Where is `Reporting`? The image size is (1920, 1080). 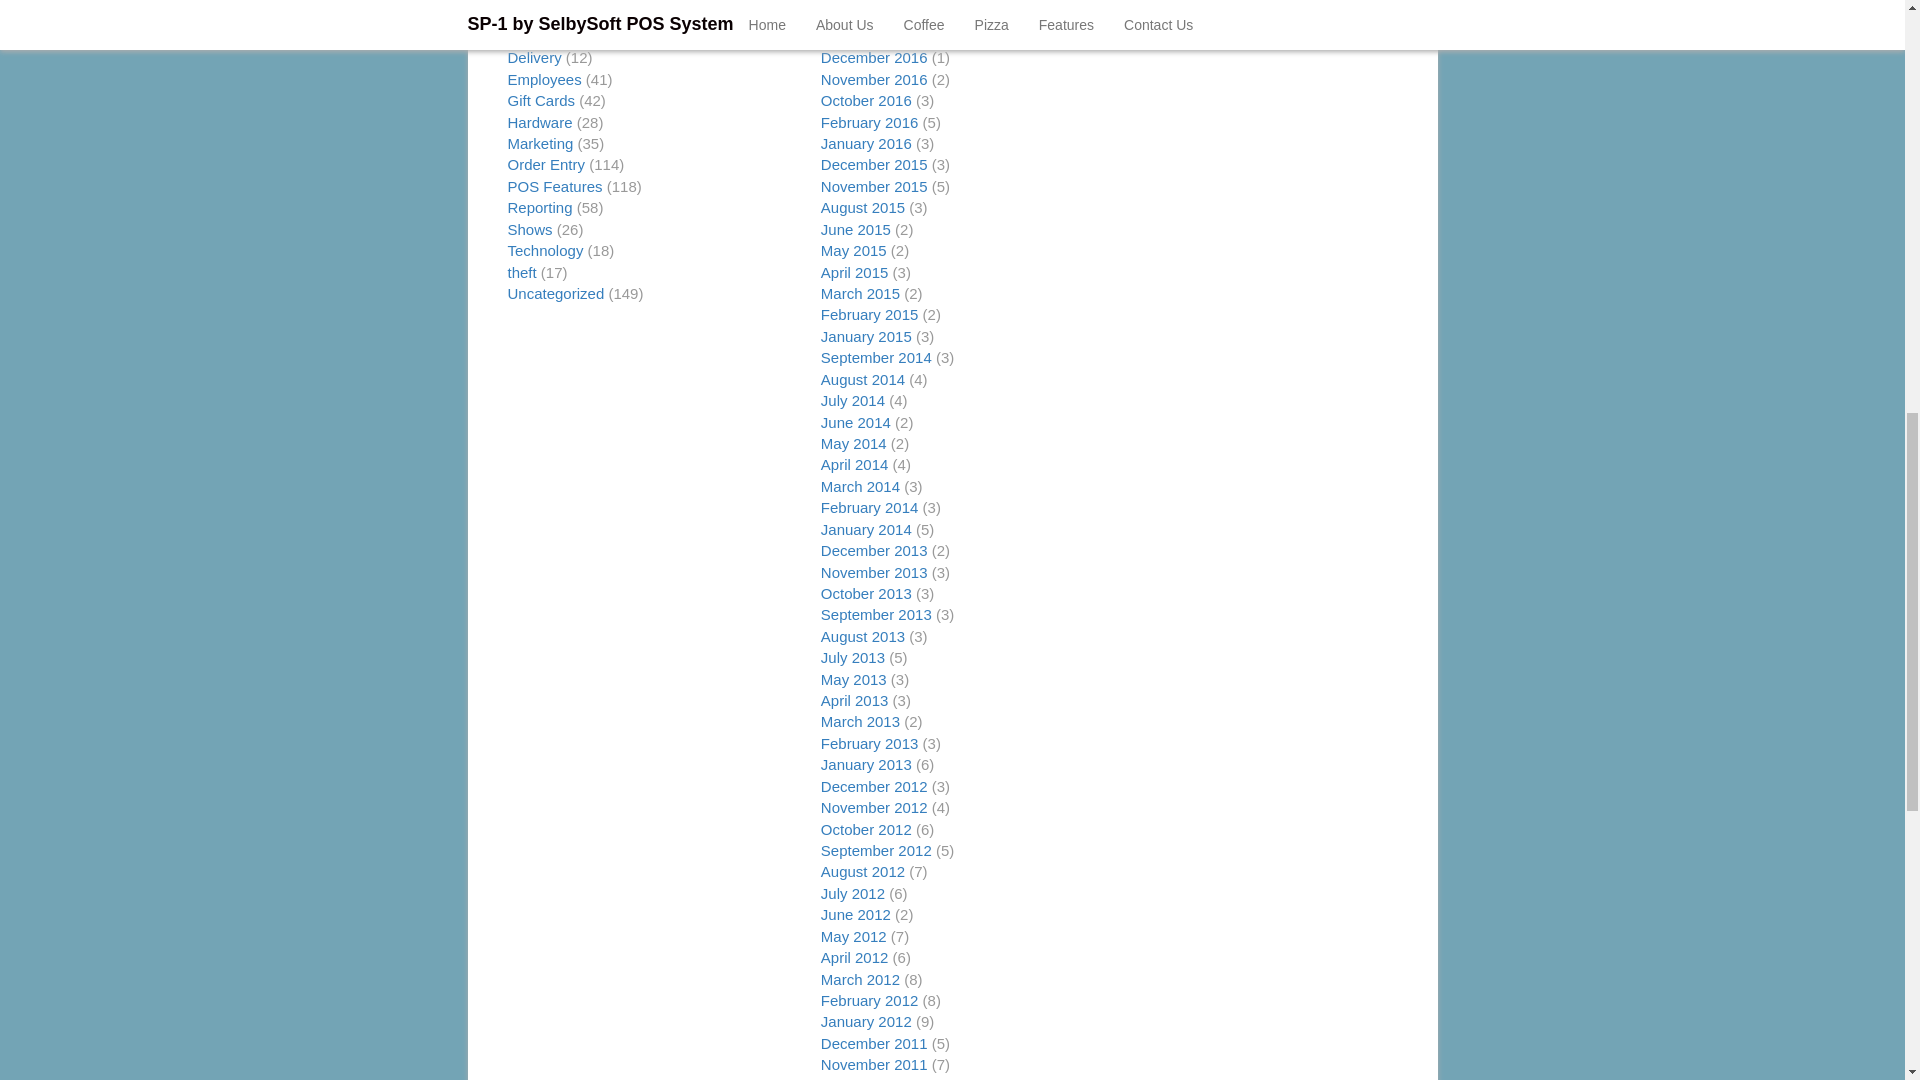 Reporting is located at coordinates (540, 207).